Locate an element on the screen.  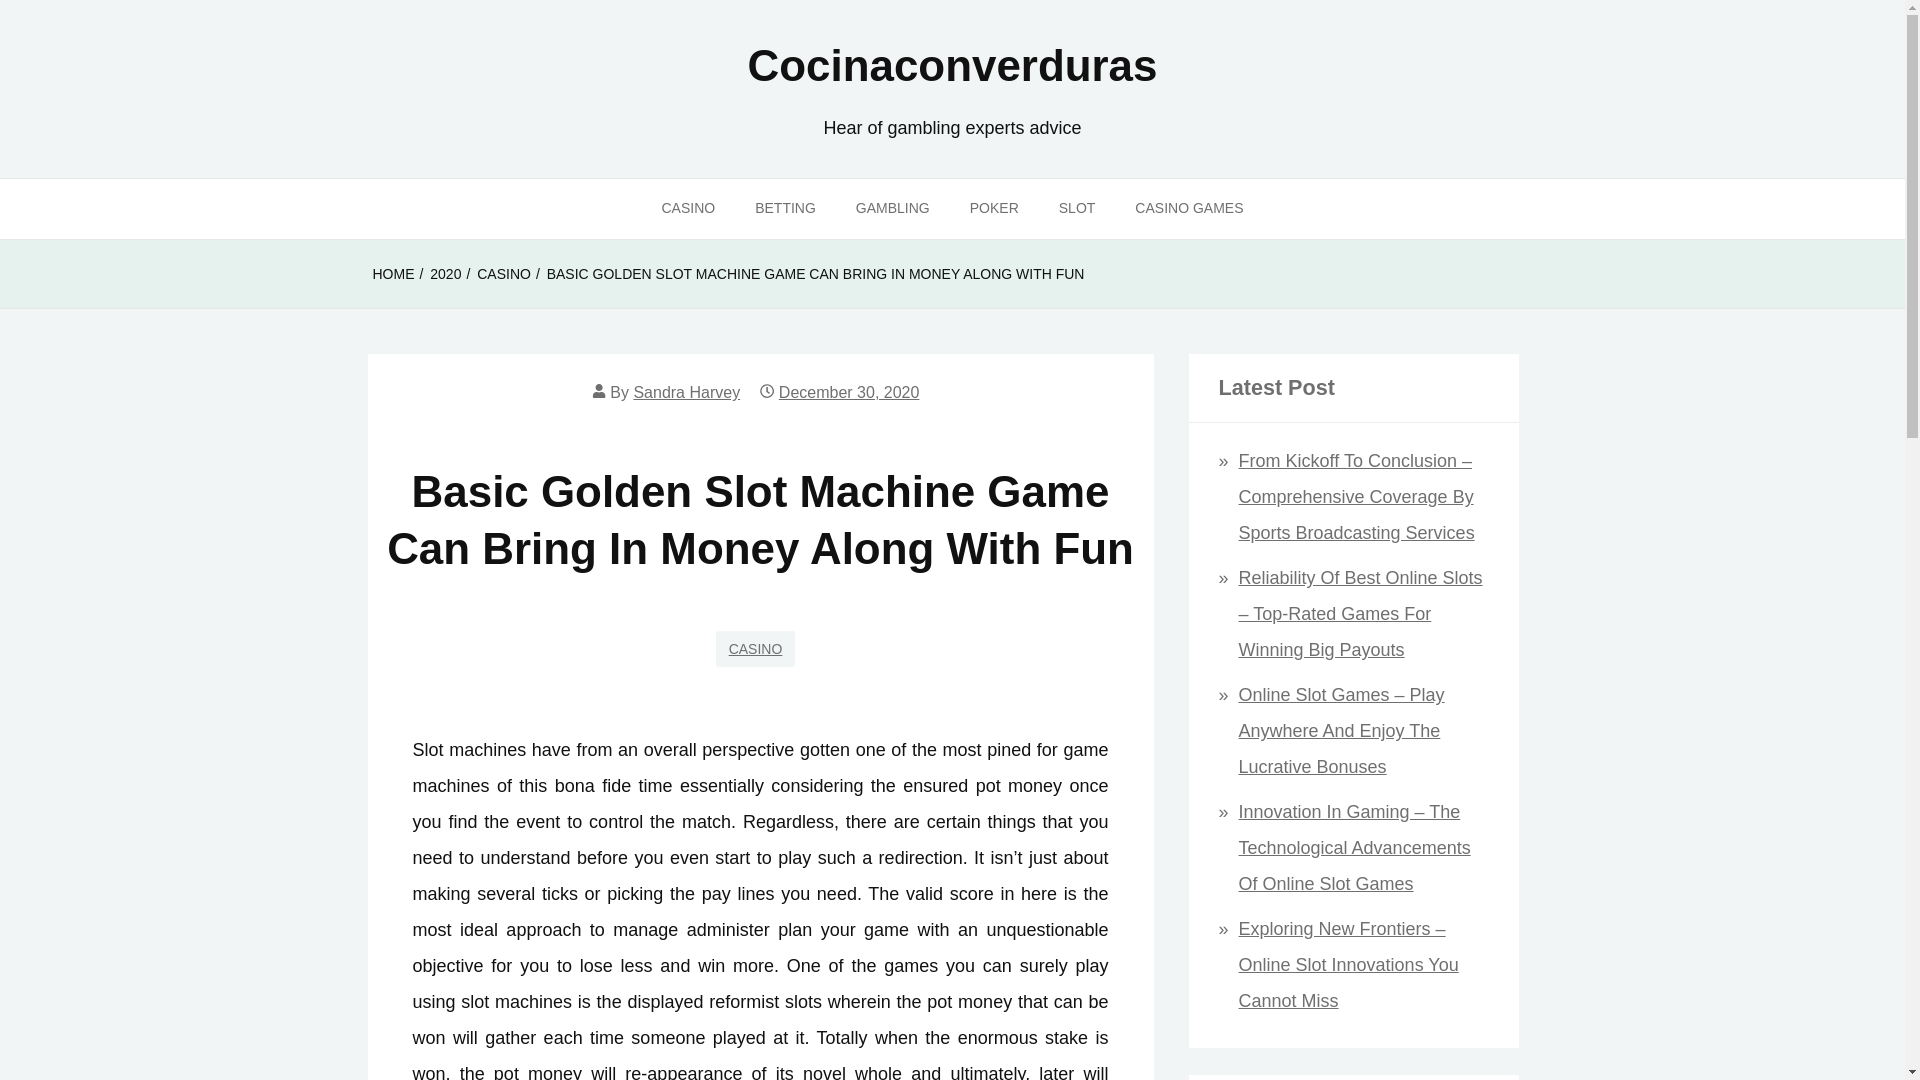
CASINO is located at coordinates (756, 648).